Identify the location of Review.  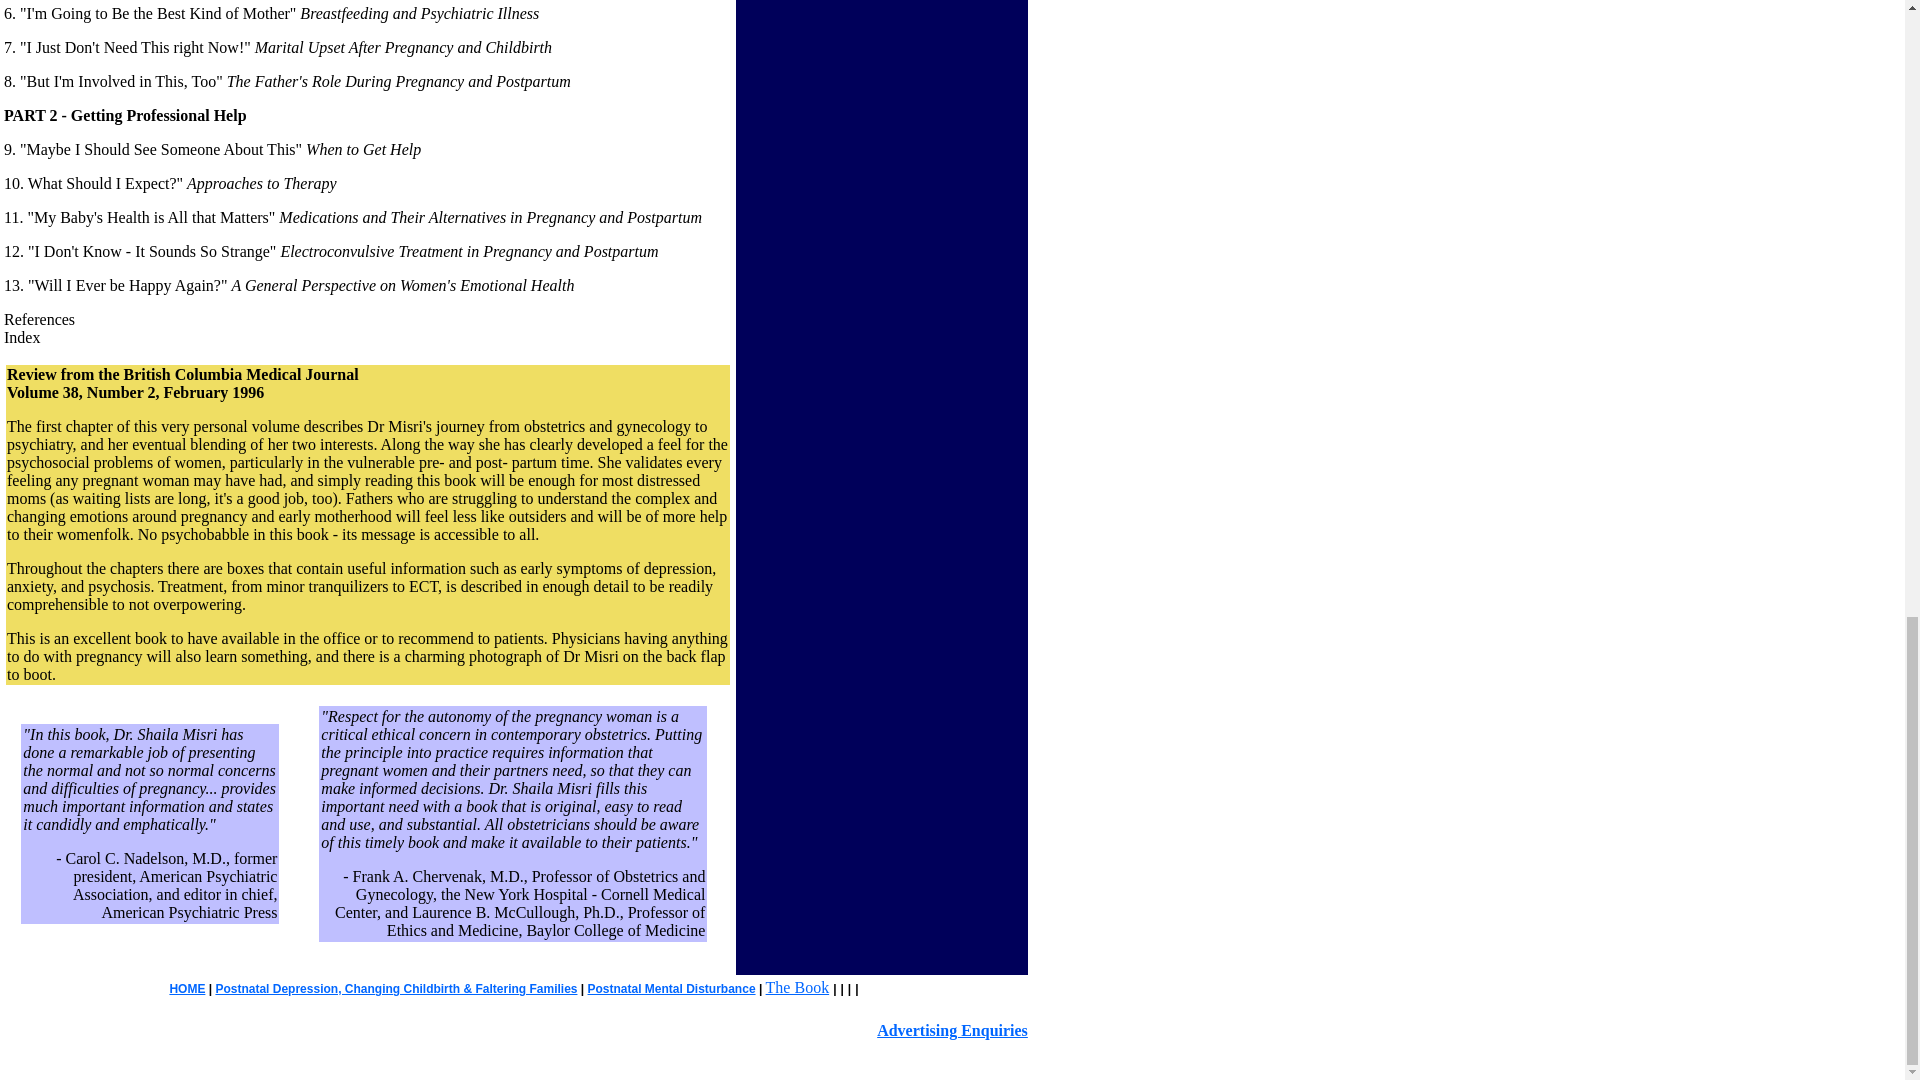
(32, 374).